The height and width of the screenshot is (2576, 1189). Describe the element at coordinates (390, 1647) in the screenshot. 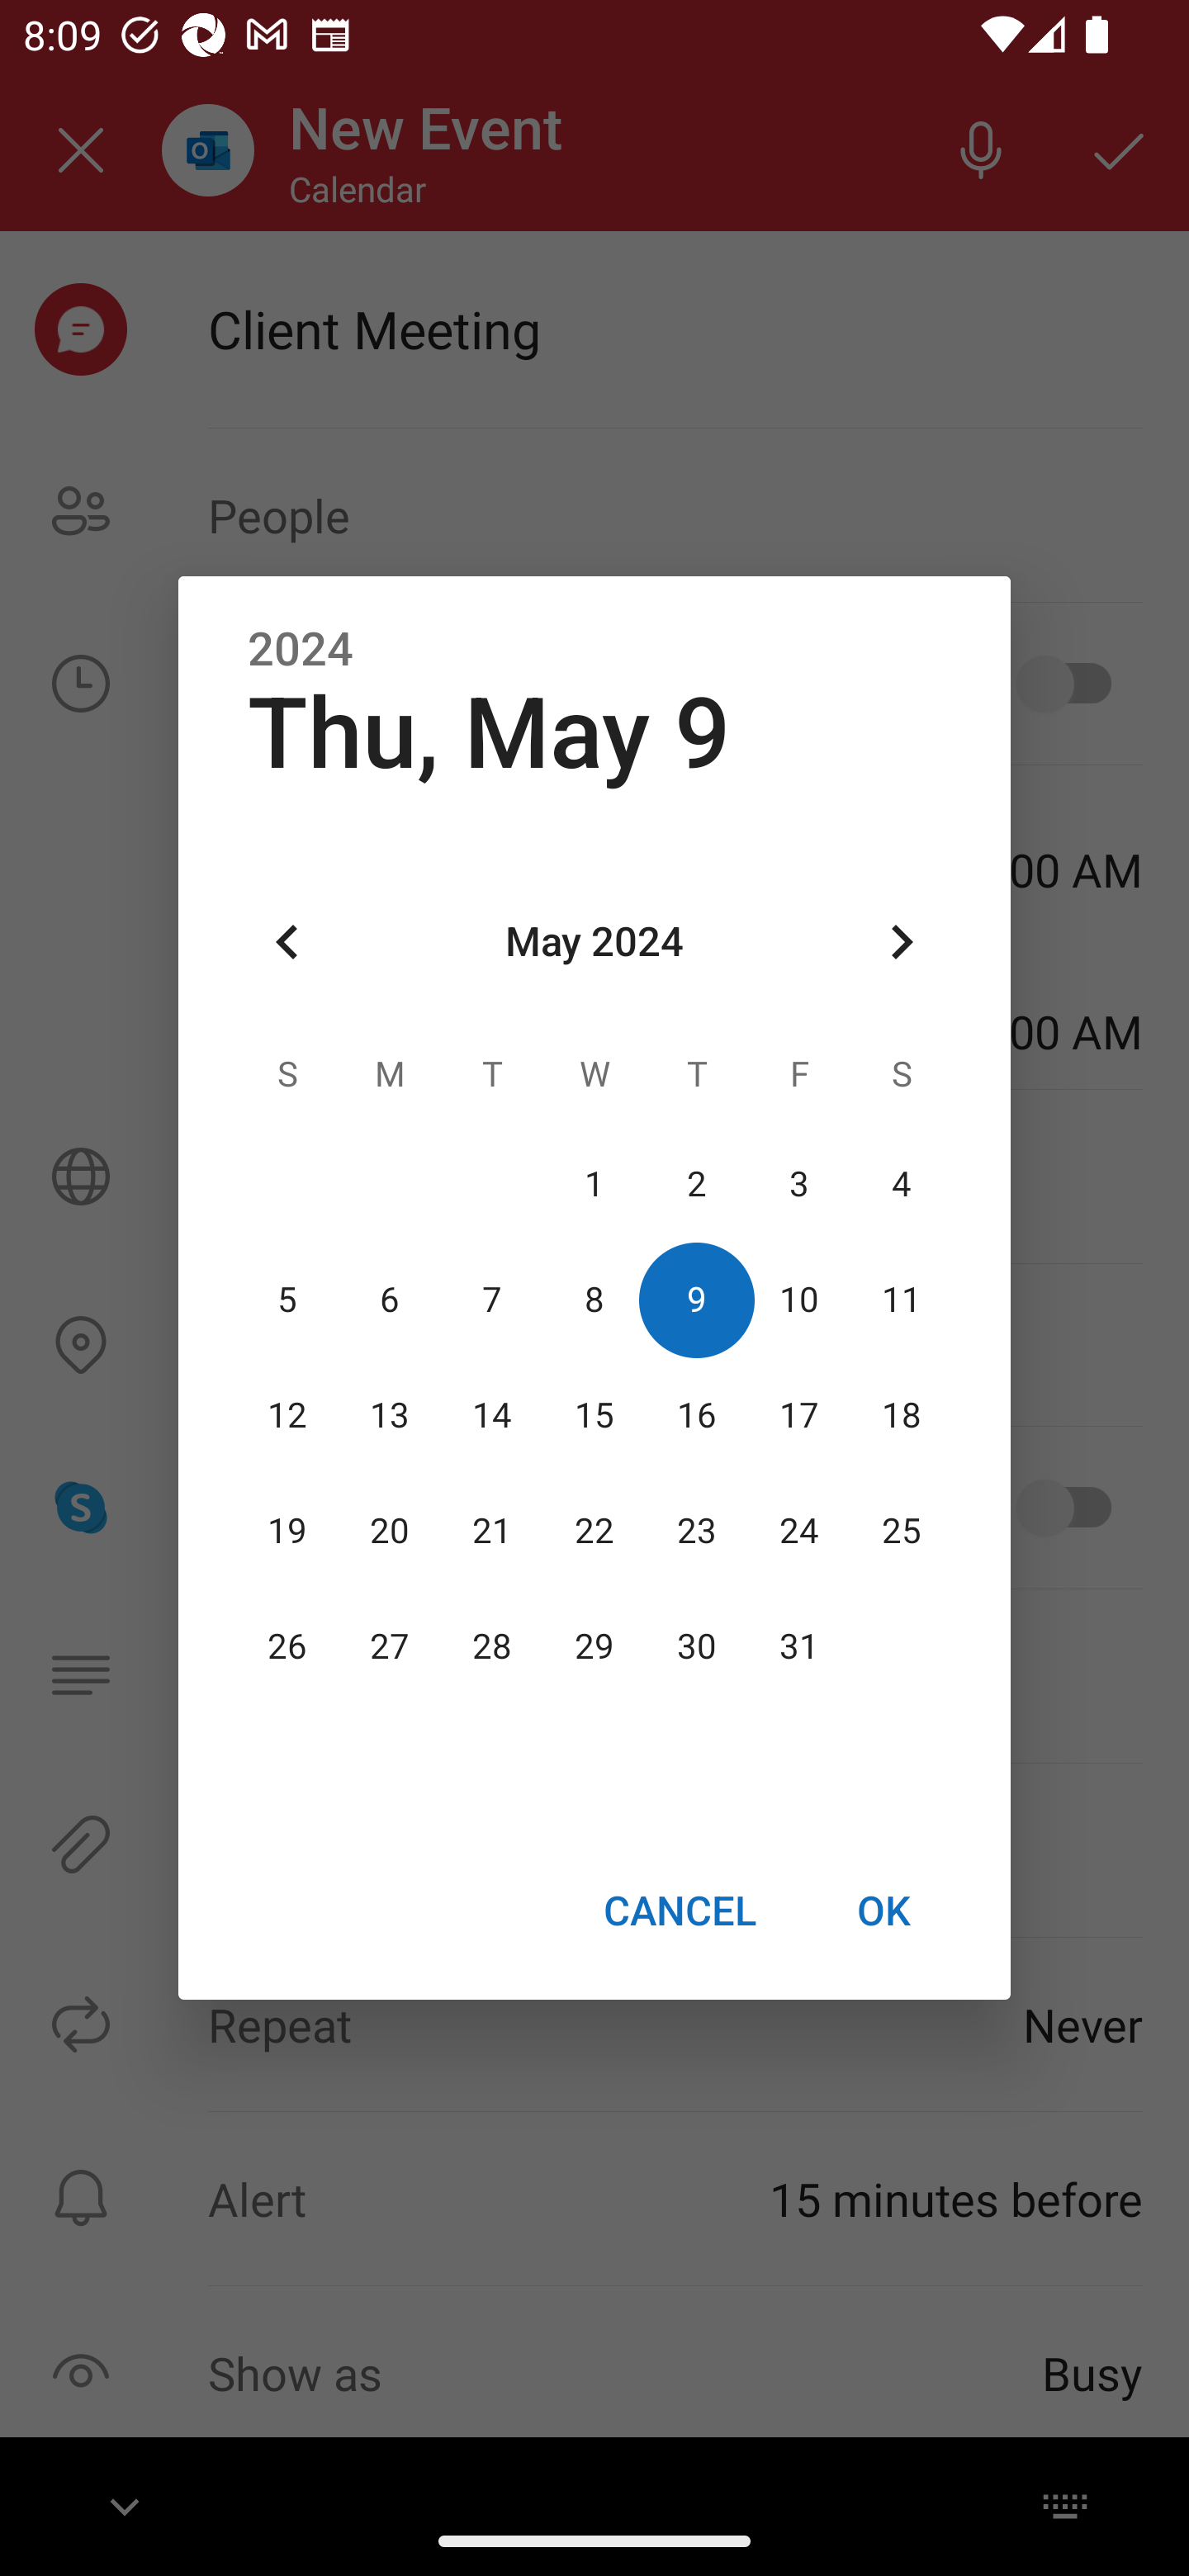

I see `27 27 May 2024` at that location.